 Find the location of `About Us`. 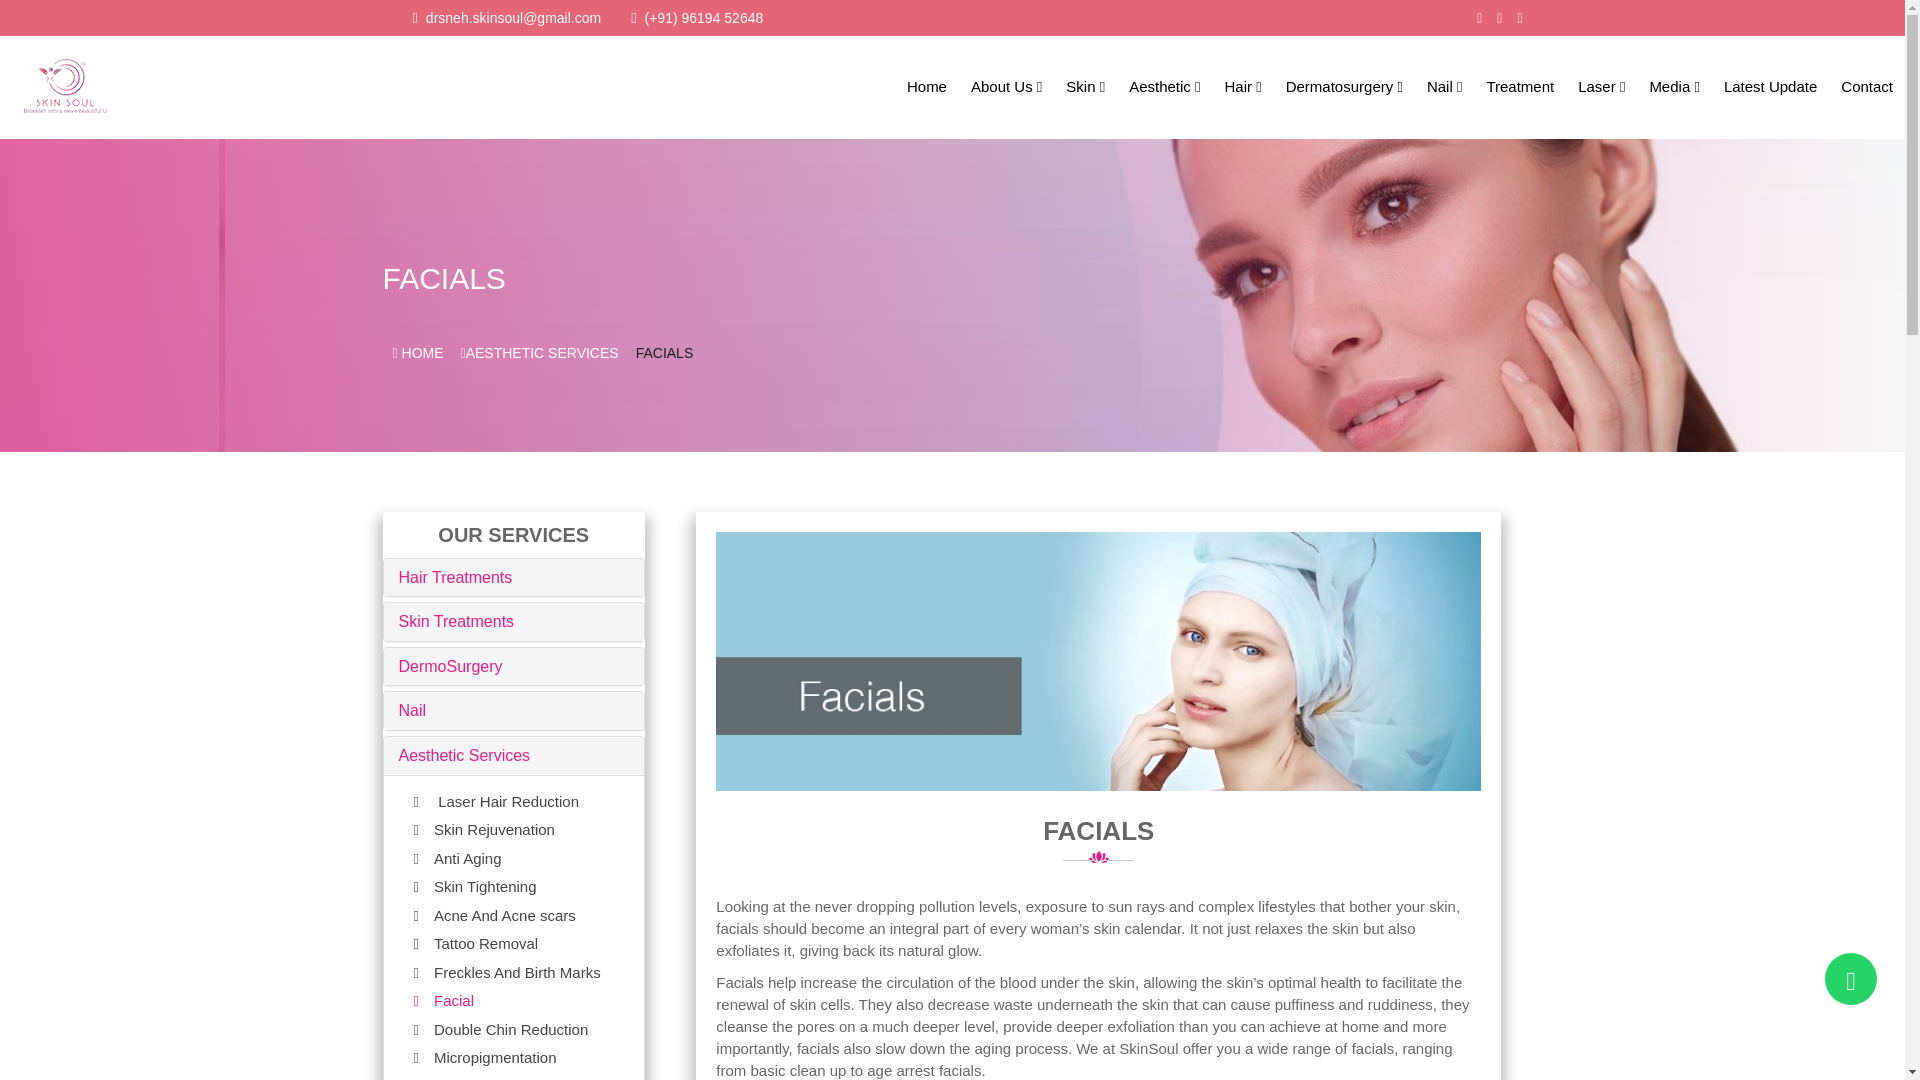

About Us is located at coordinates (1006, 87).